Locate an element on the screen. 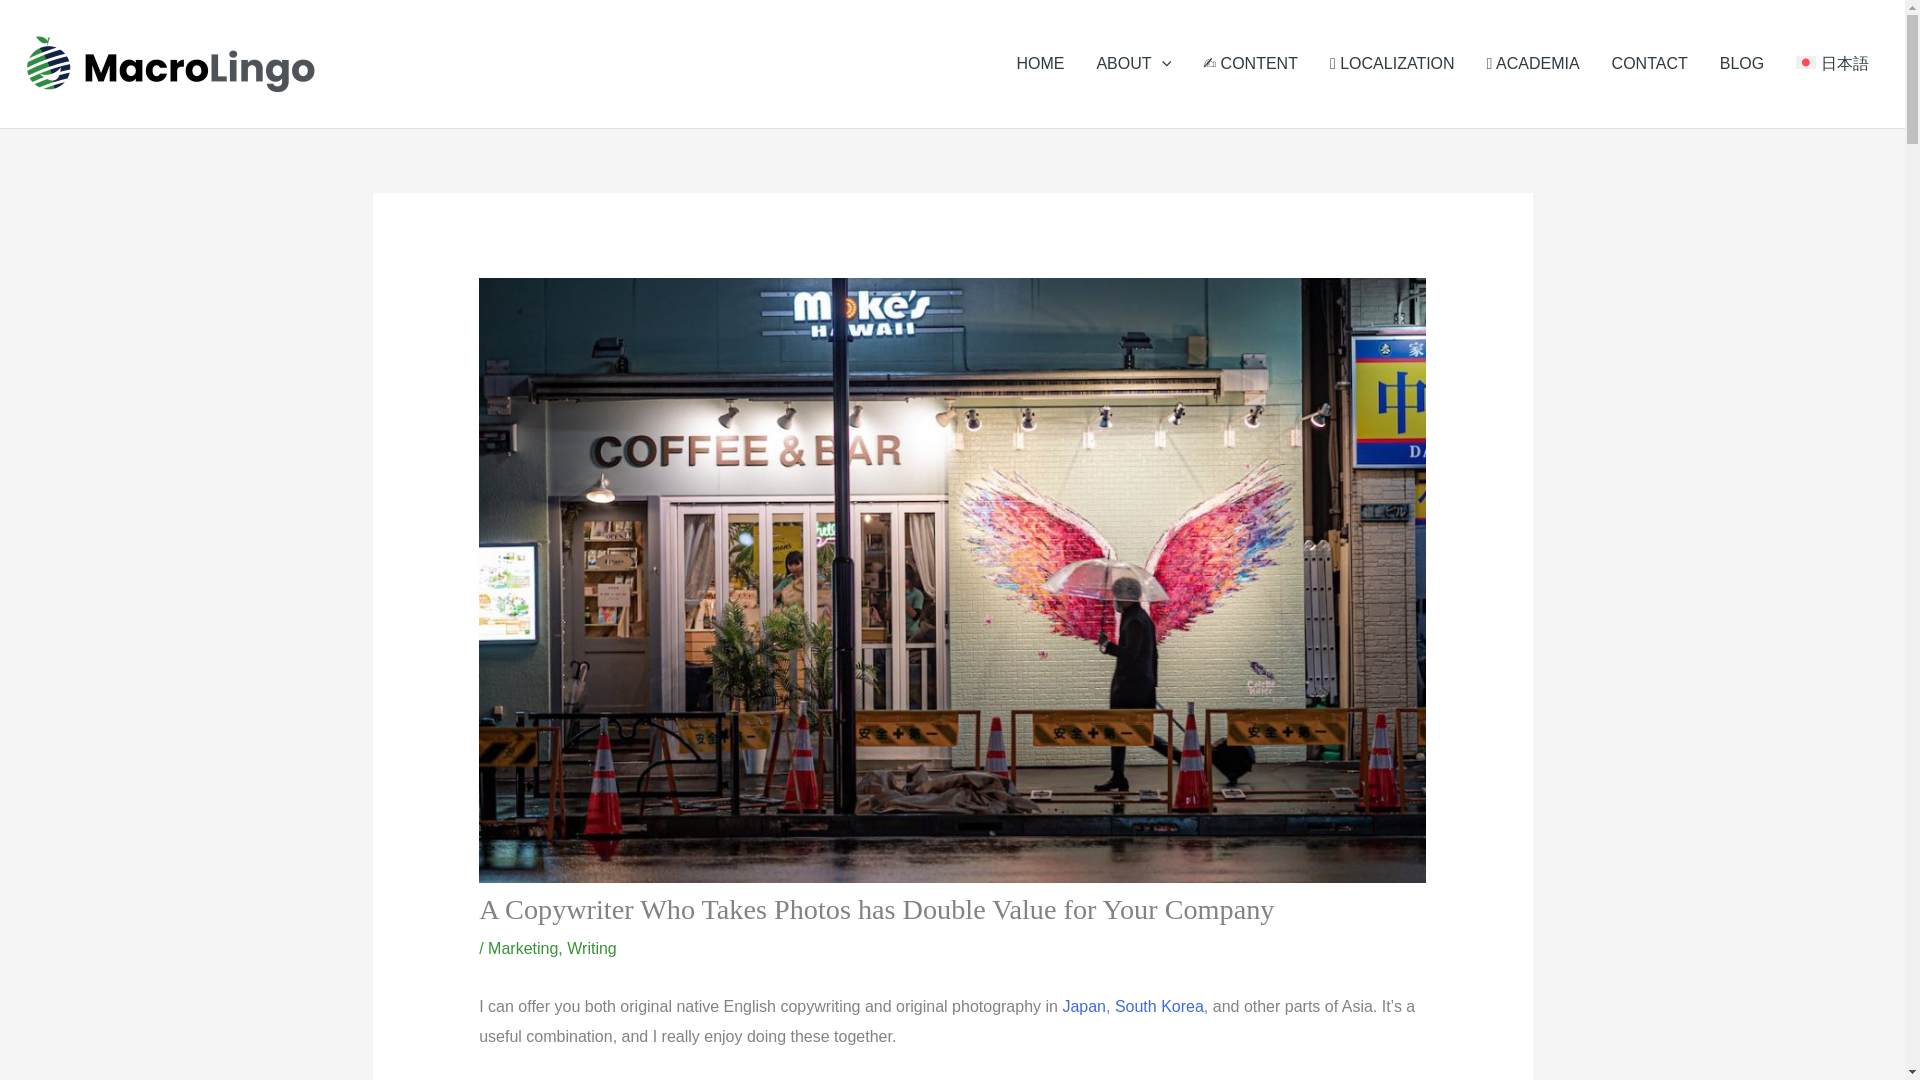 This screenshot has height=1080, width=1920. HOME is located at coordinates (1040, 64).